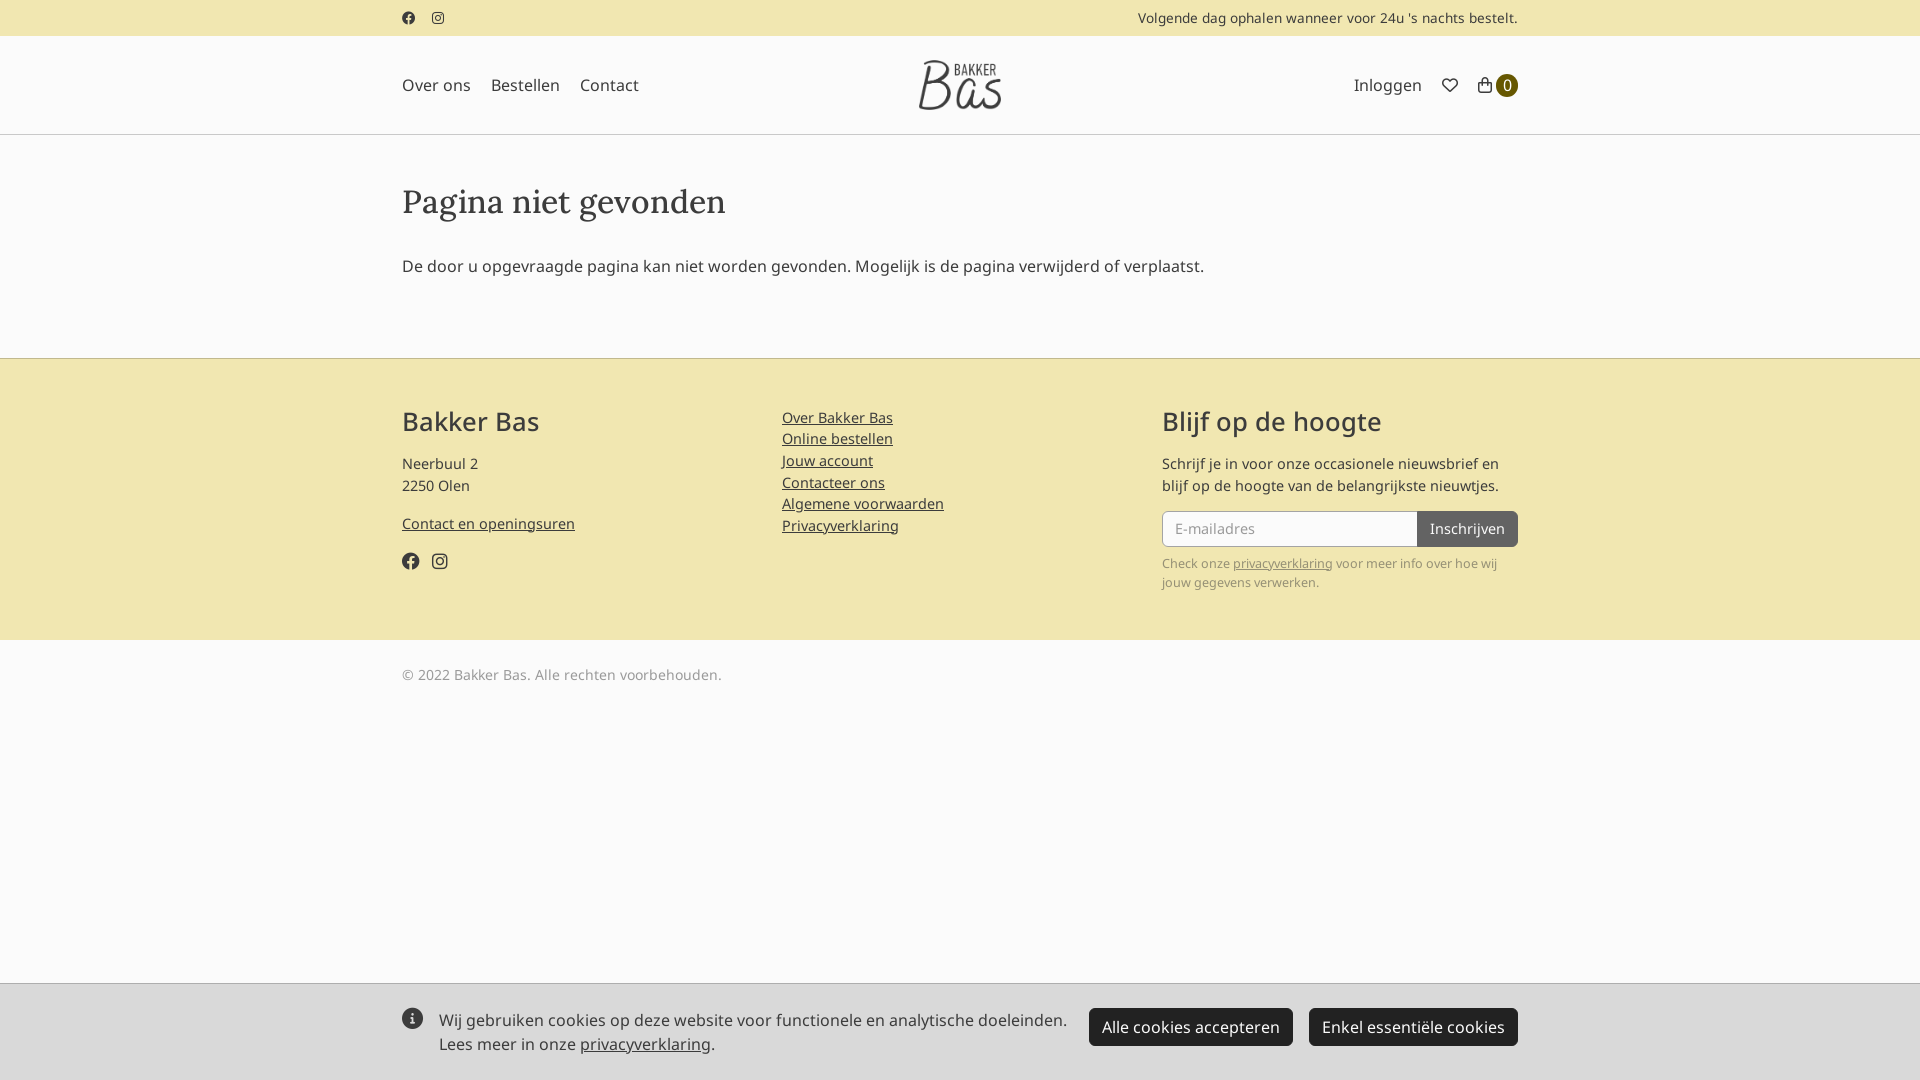  Describe the element at coordinates (1450, 85) in the screenshot. I see `Favorieten` at that location.